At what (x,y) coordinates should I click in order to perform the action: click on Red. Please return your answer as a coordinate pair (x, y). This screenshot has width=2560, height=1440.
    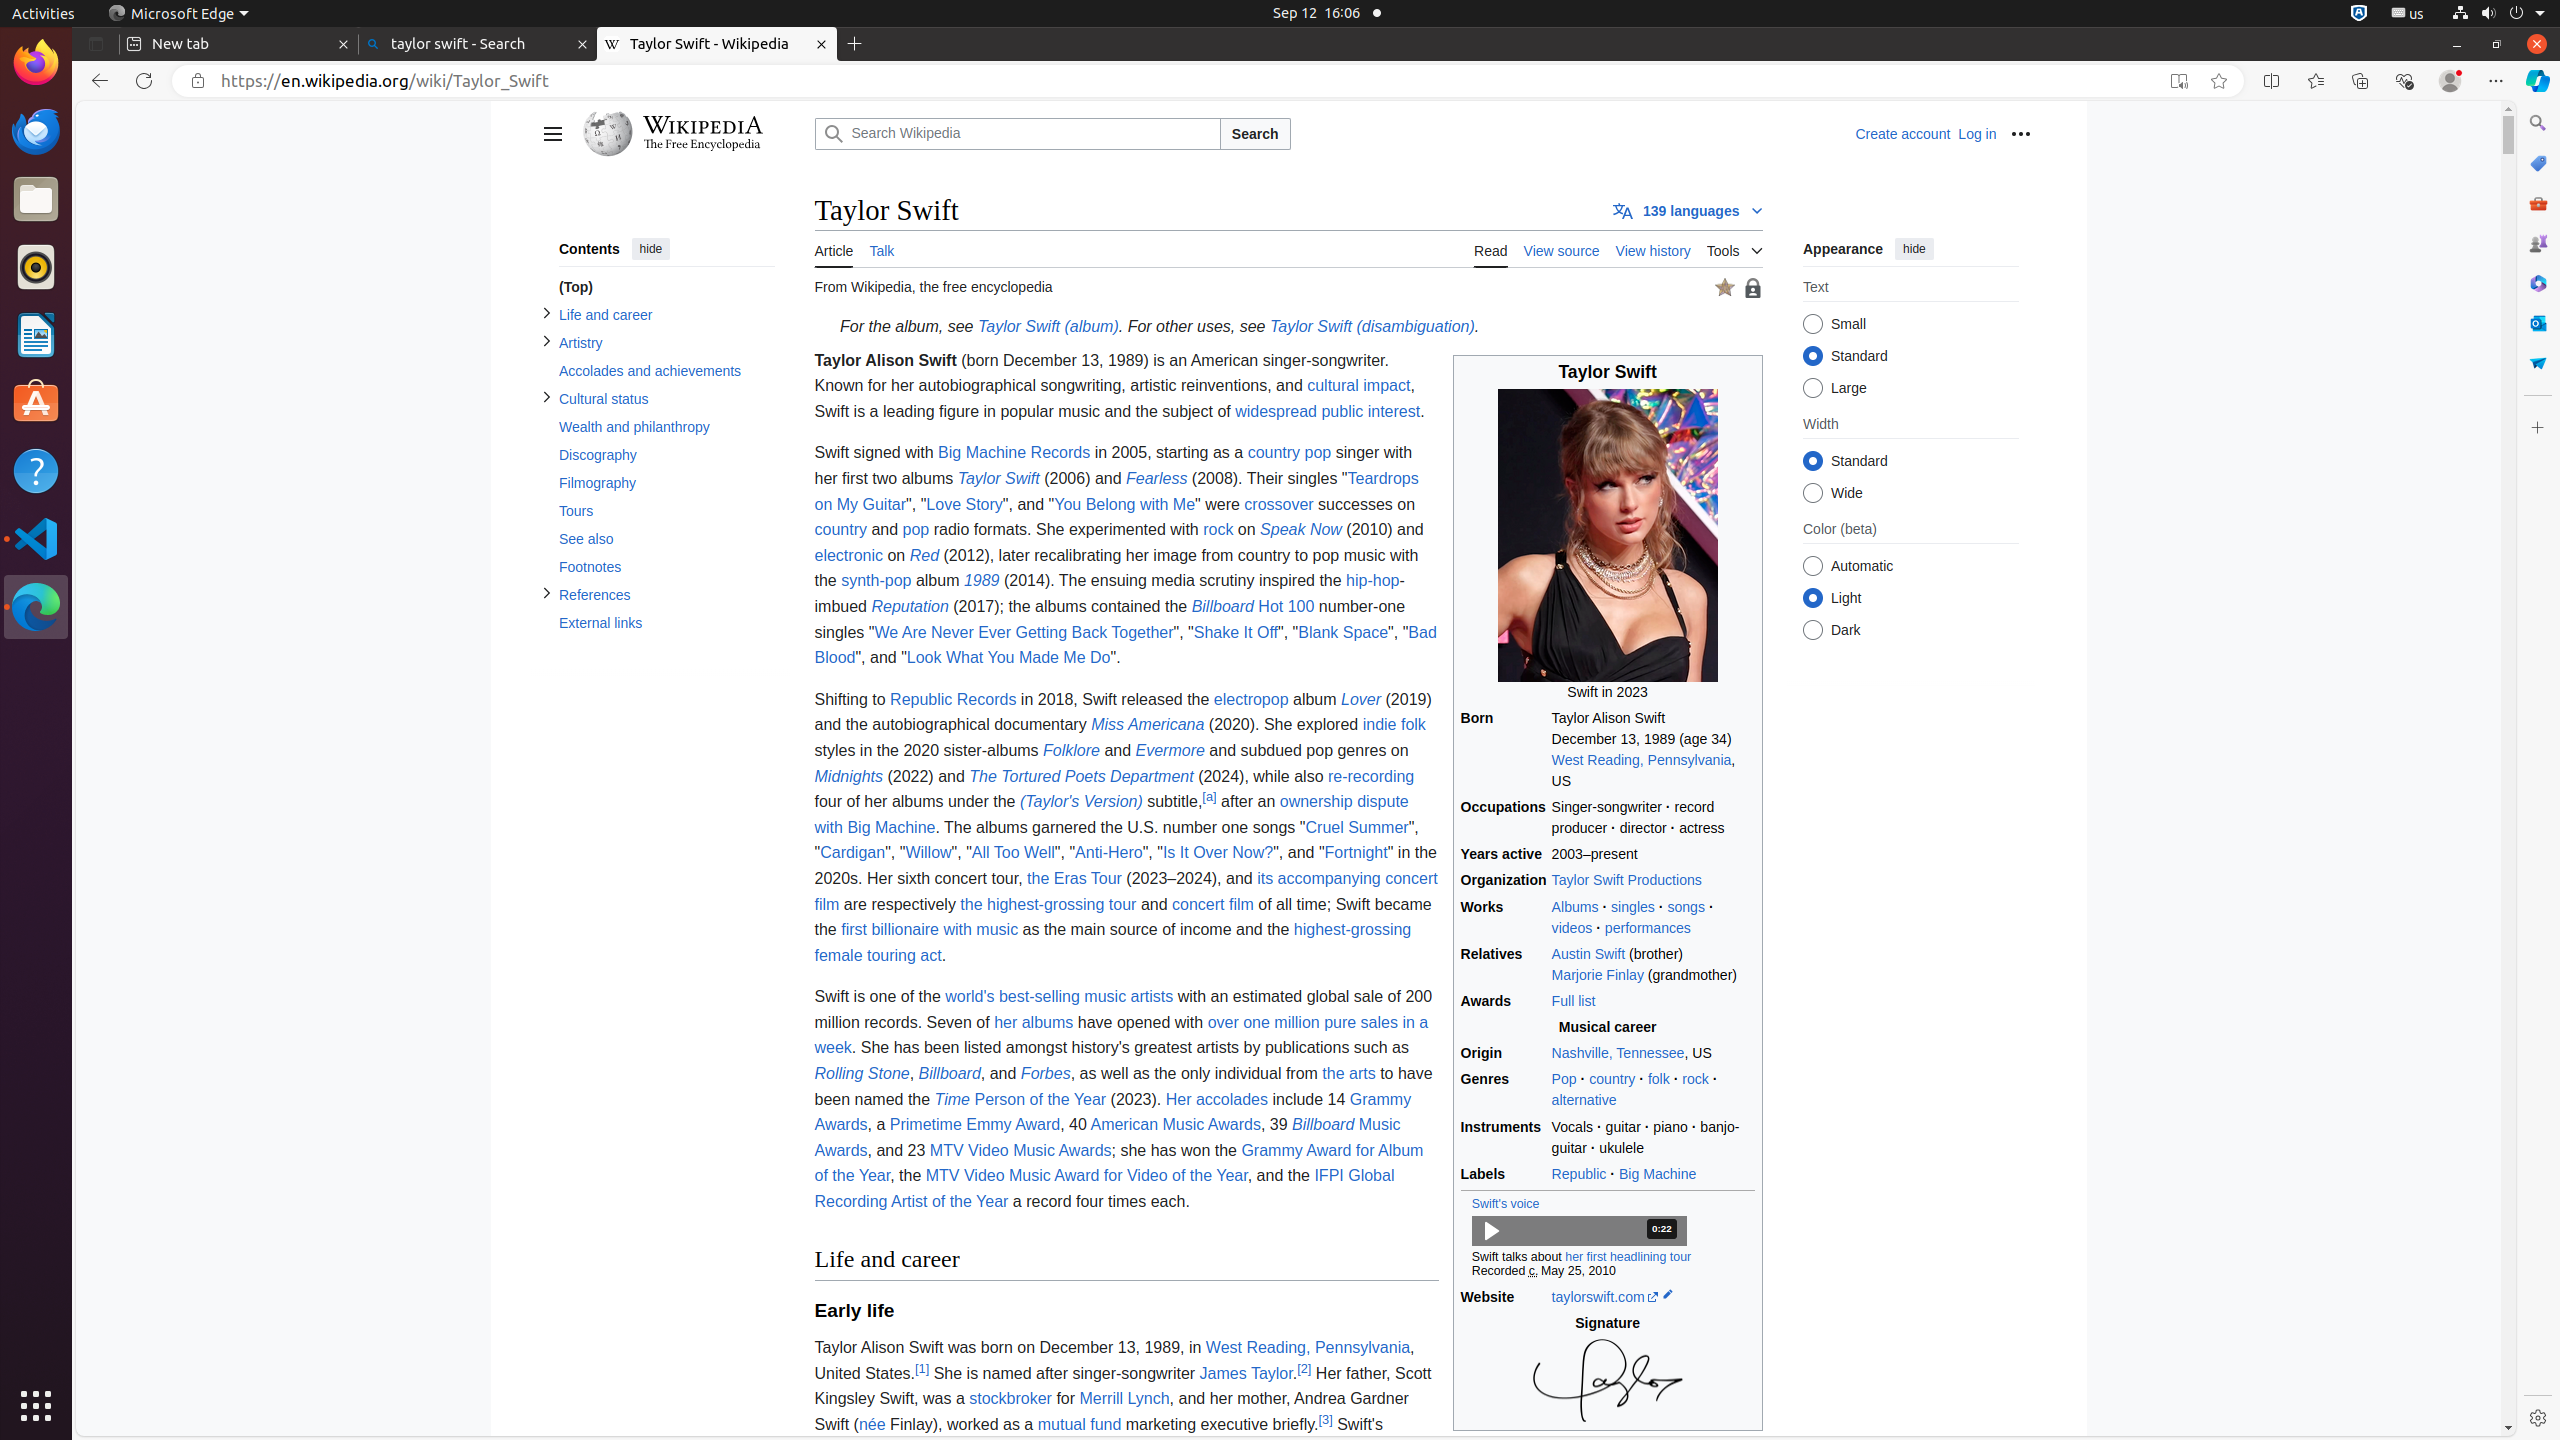
    Looking at the image, I should click on (924, 555).